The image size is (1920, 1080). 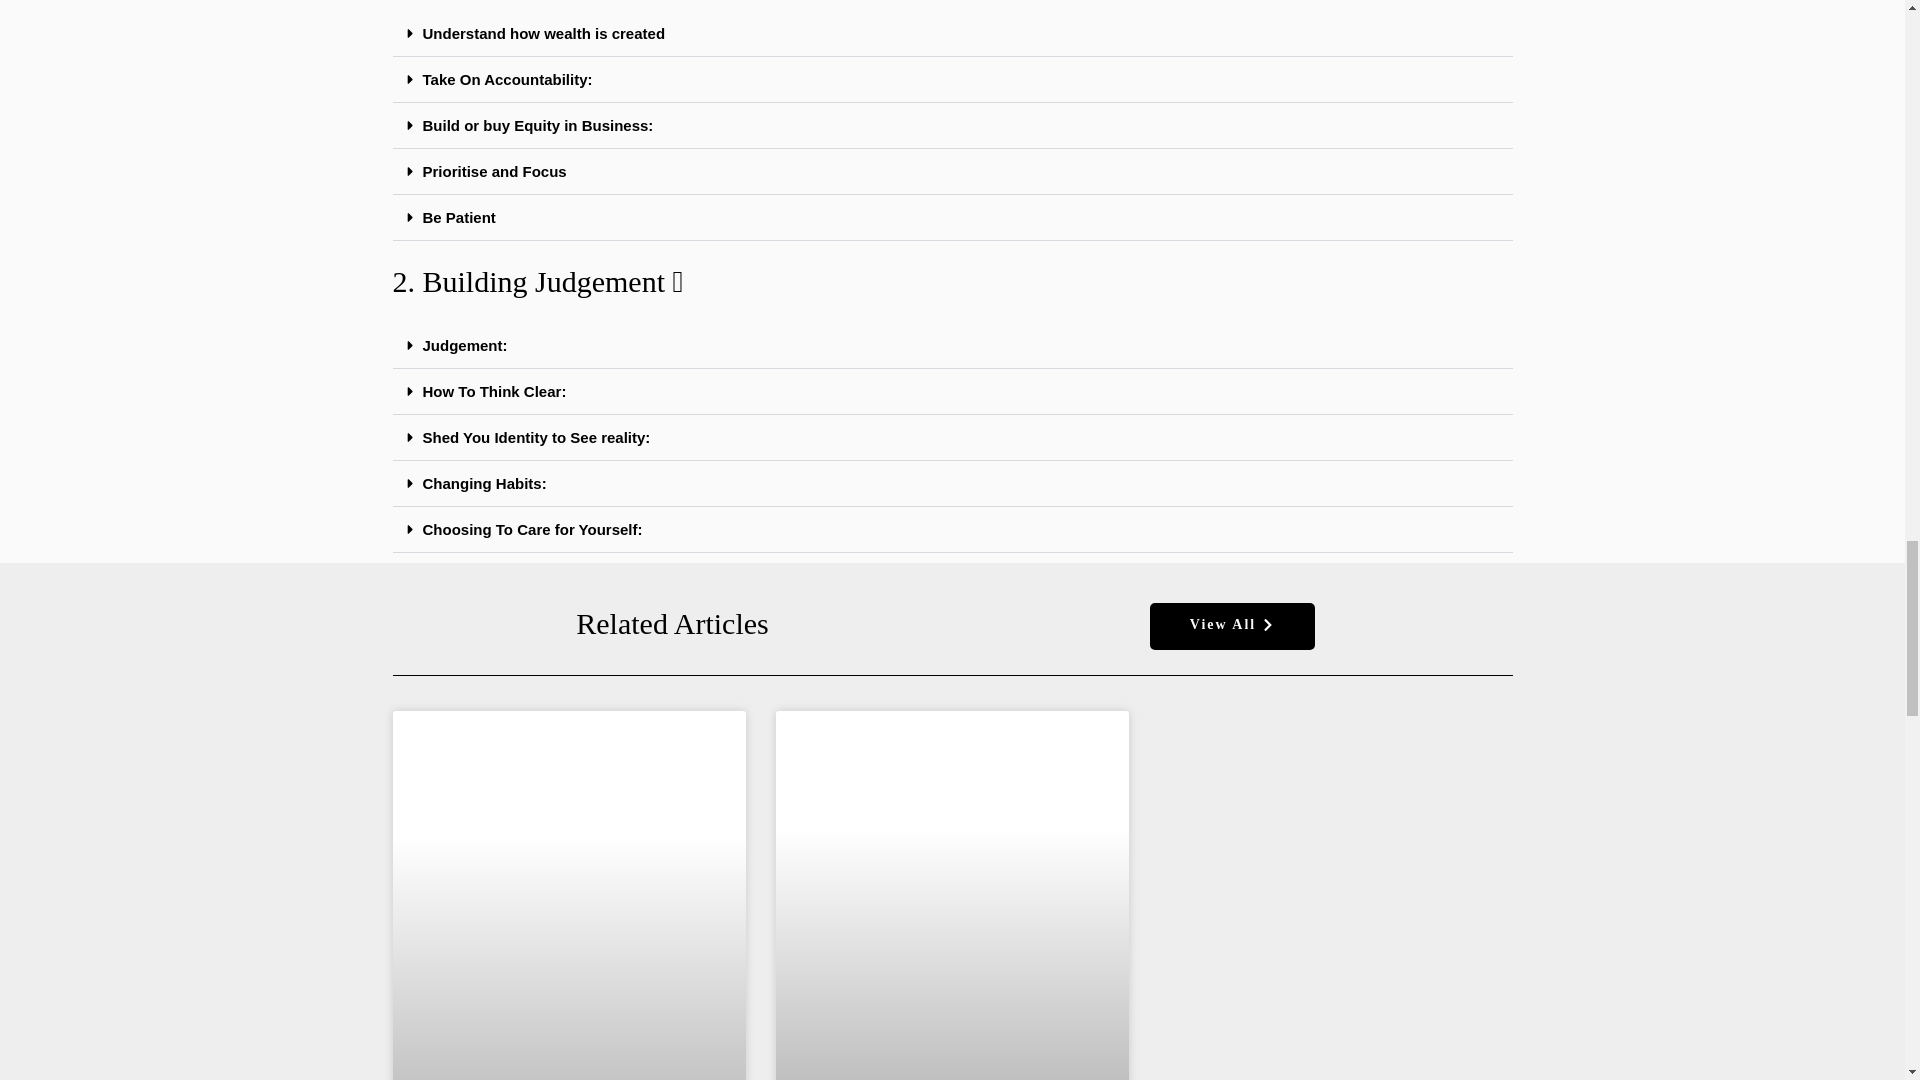 I want to click on Prioritise and Focus, so click(x=494, y=172).